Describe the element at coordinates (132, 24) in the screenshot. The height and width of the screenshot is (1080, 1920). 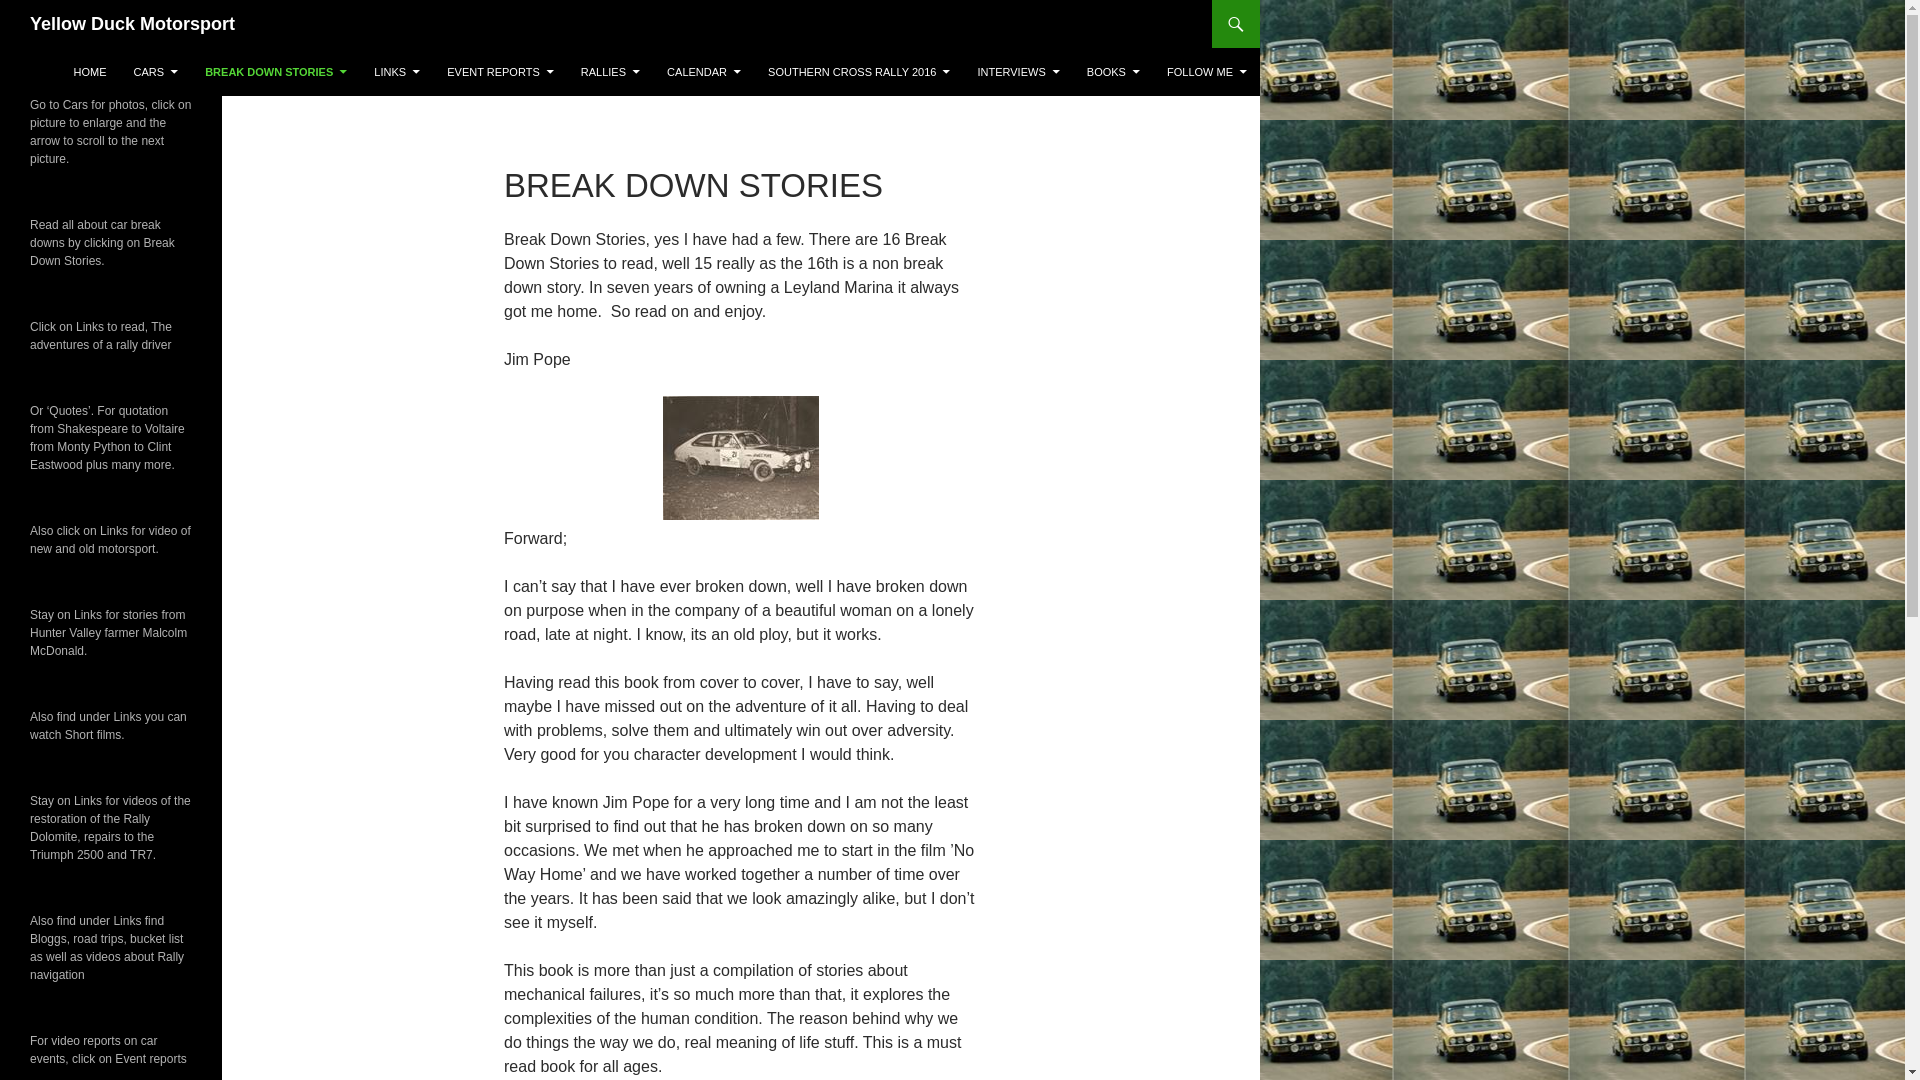
I see `Yellow Duck Motorsport` at that location.